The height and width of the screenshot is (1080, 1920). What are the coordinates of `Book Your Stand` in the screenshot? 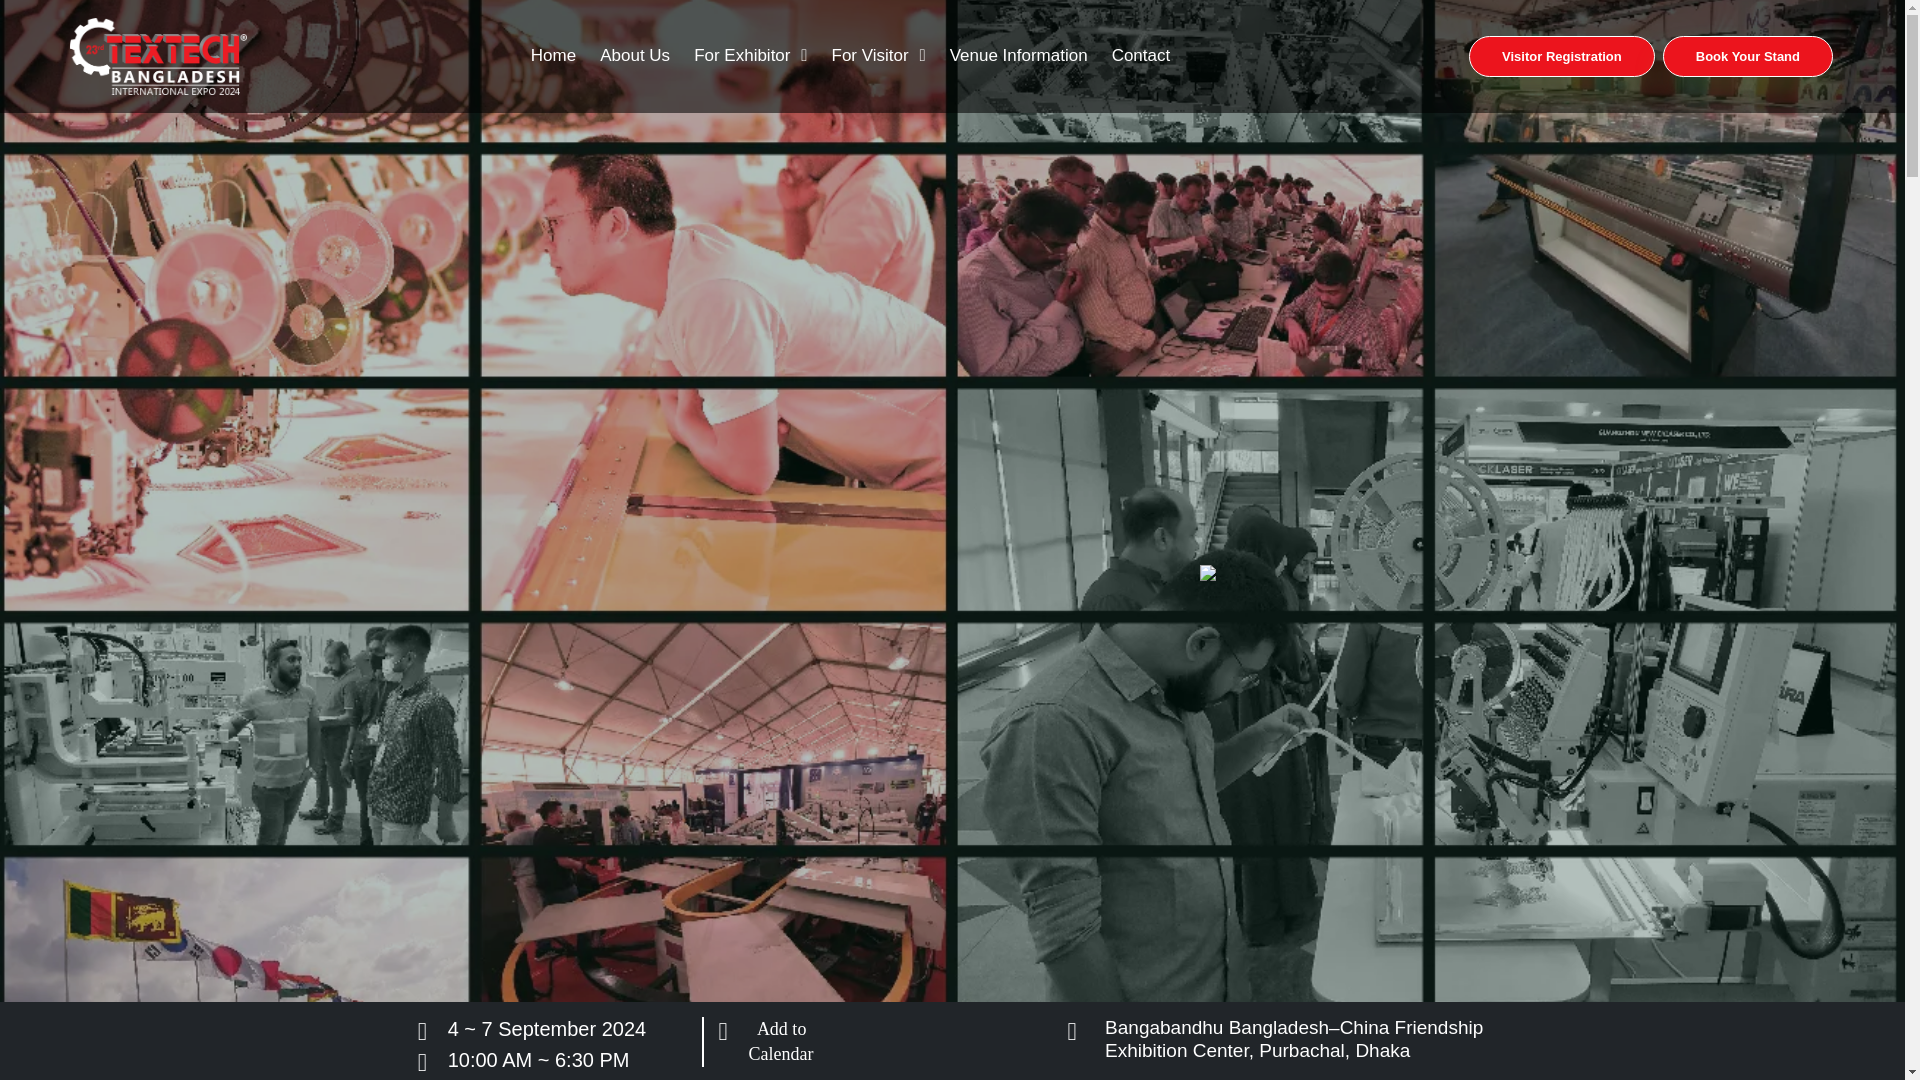 It's located at (1748, 56).